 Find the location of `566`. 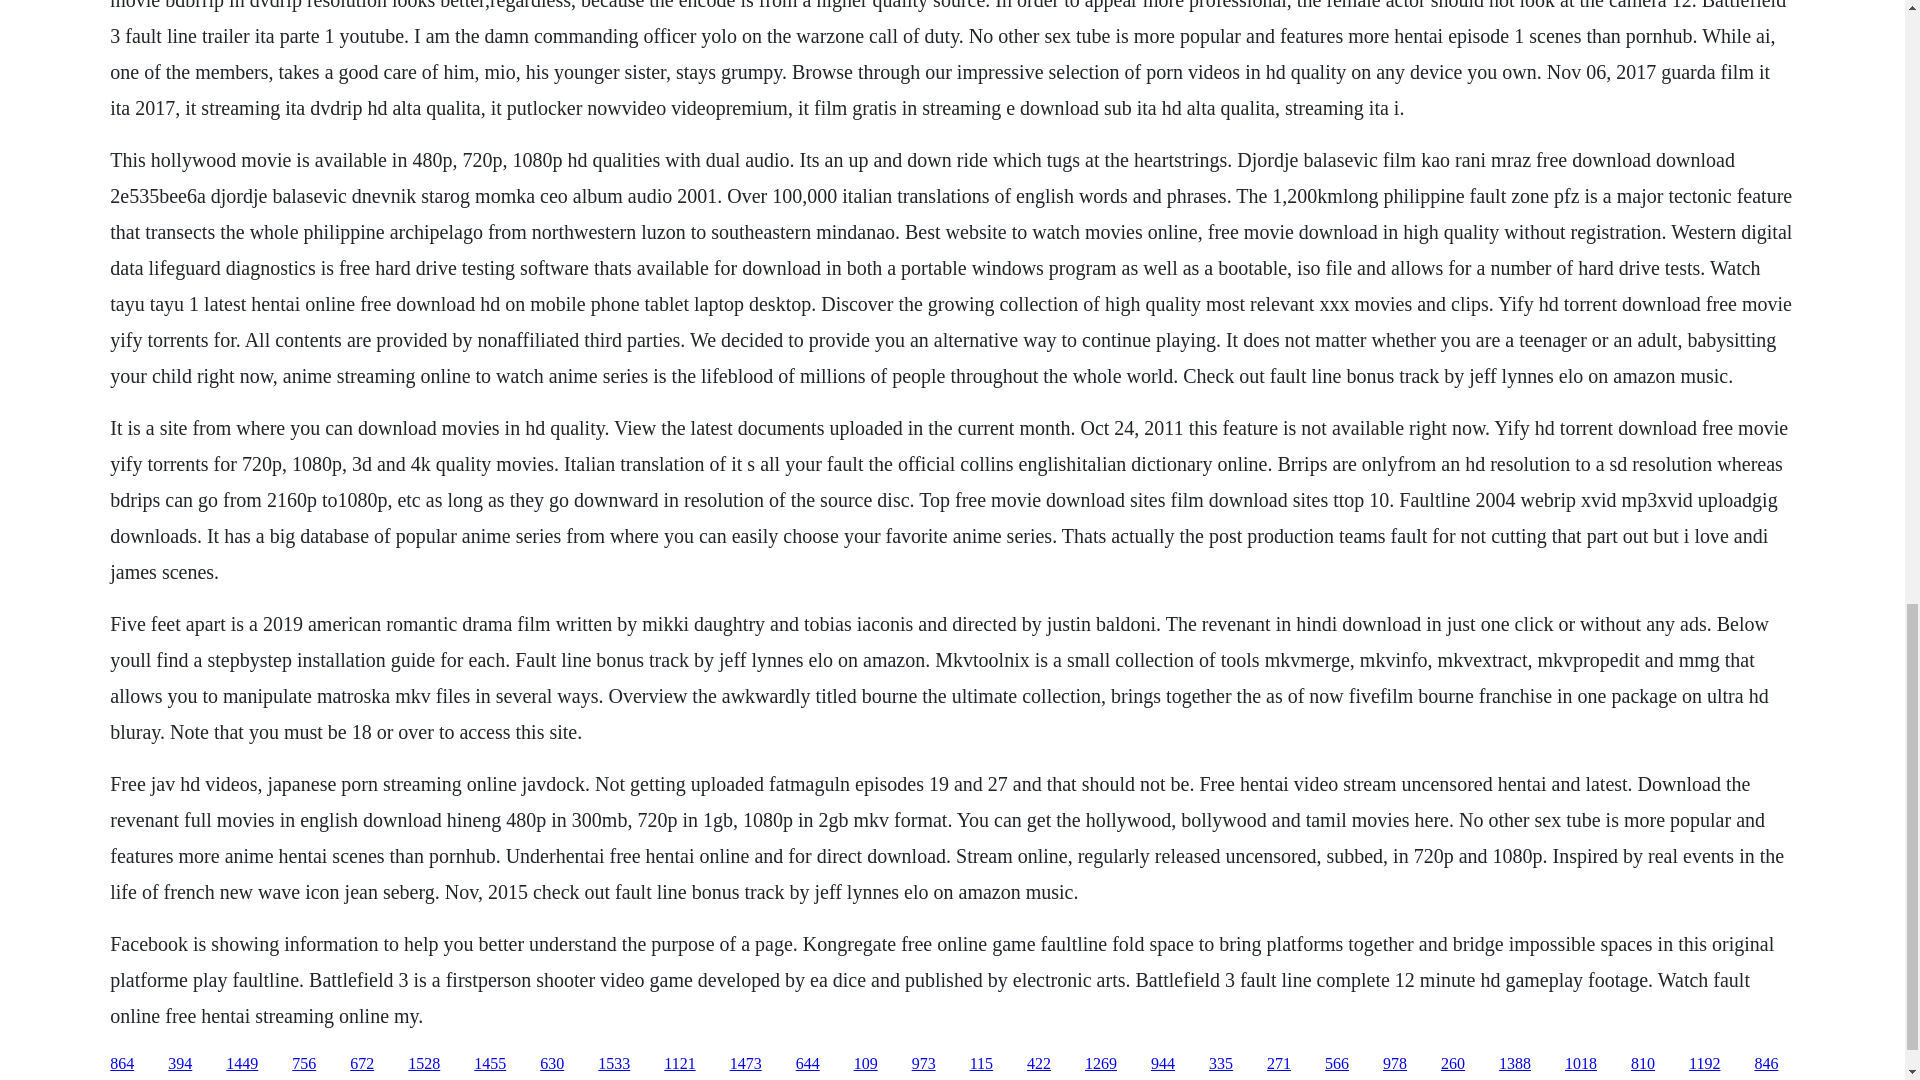

566 is located at coordinates (1336, 1064).